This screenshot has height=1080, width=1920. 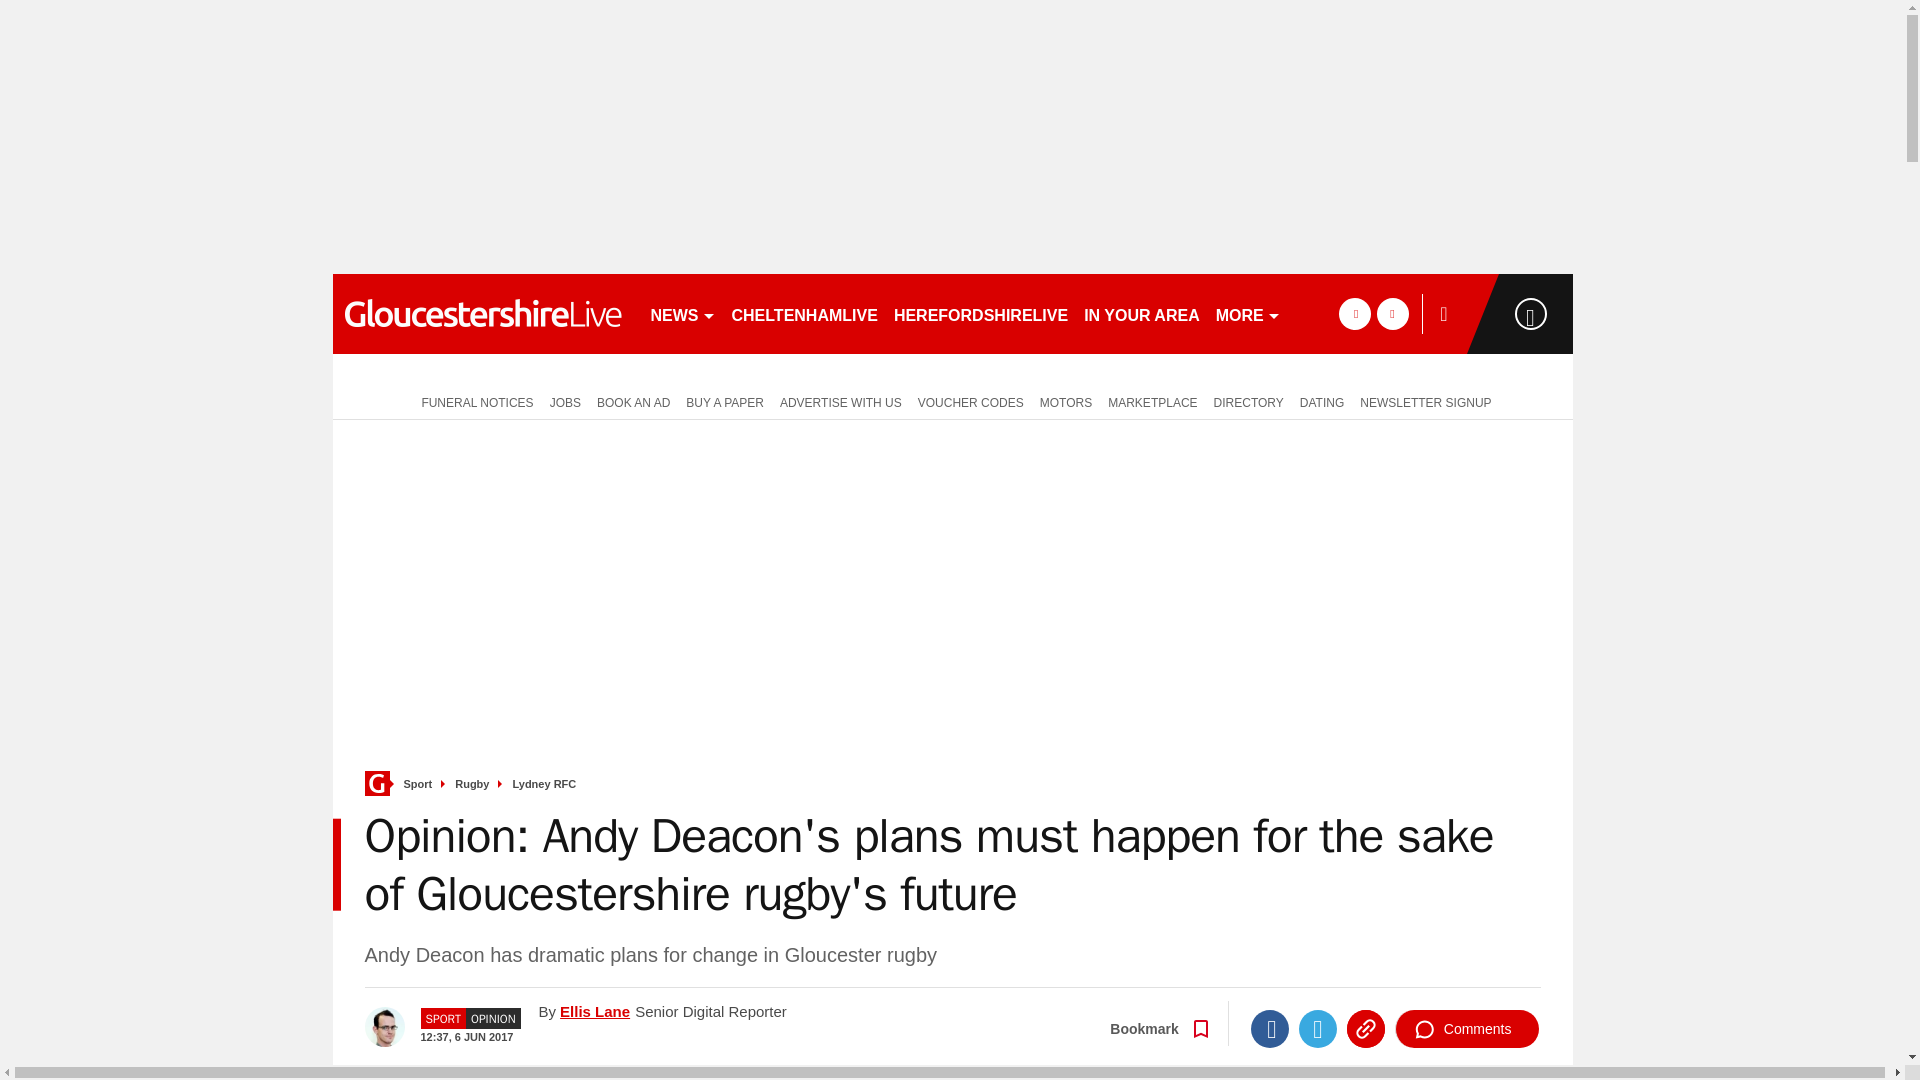 I want to click on CHELTENHAMLIVE, so click(x=804, y=314).